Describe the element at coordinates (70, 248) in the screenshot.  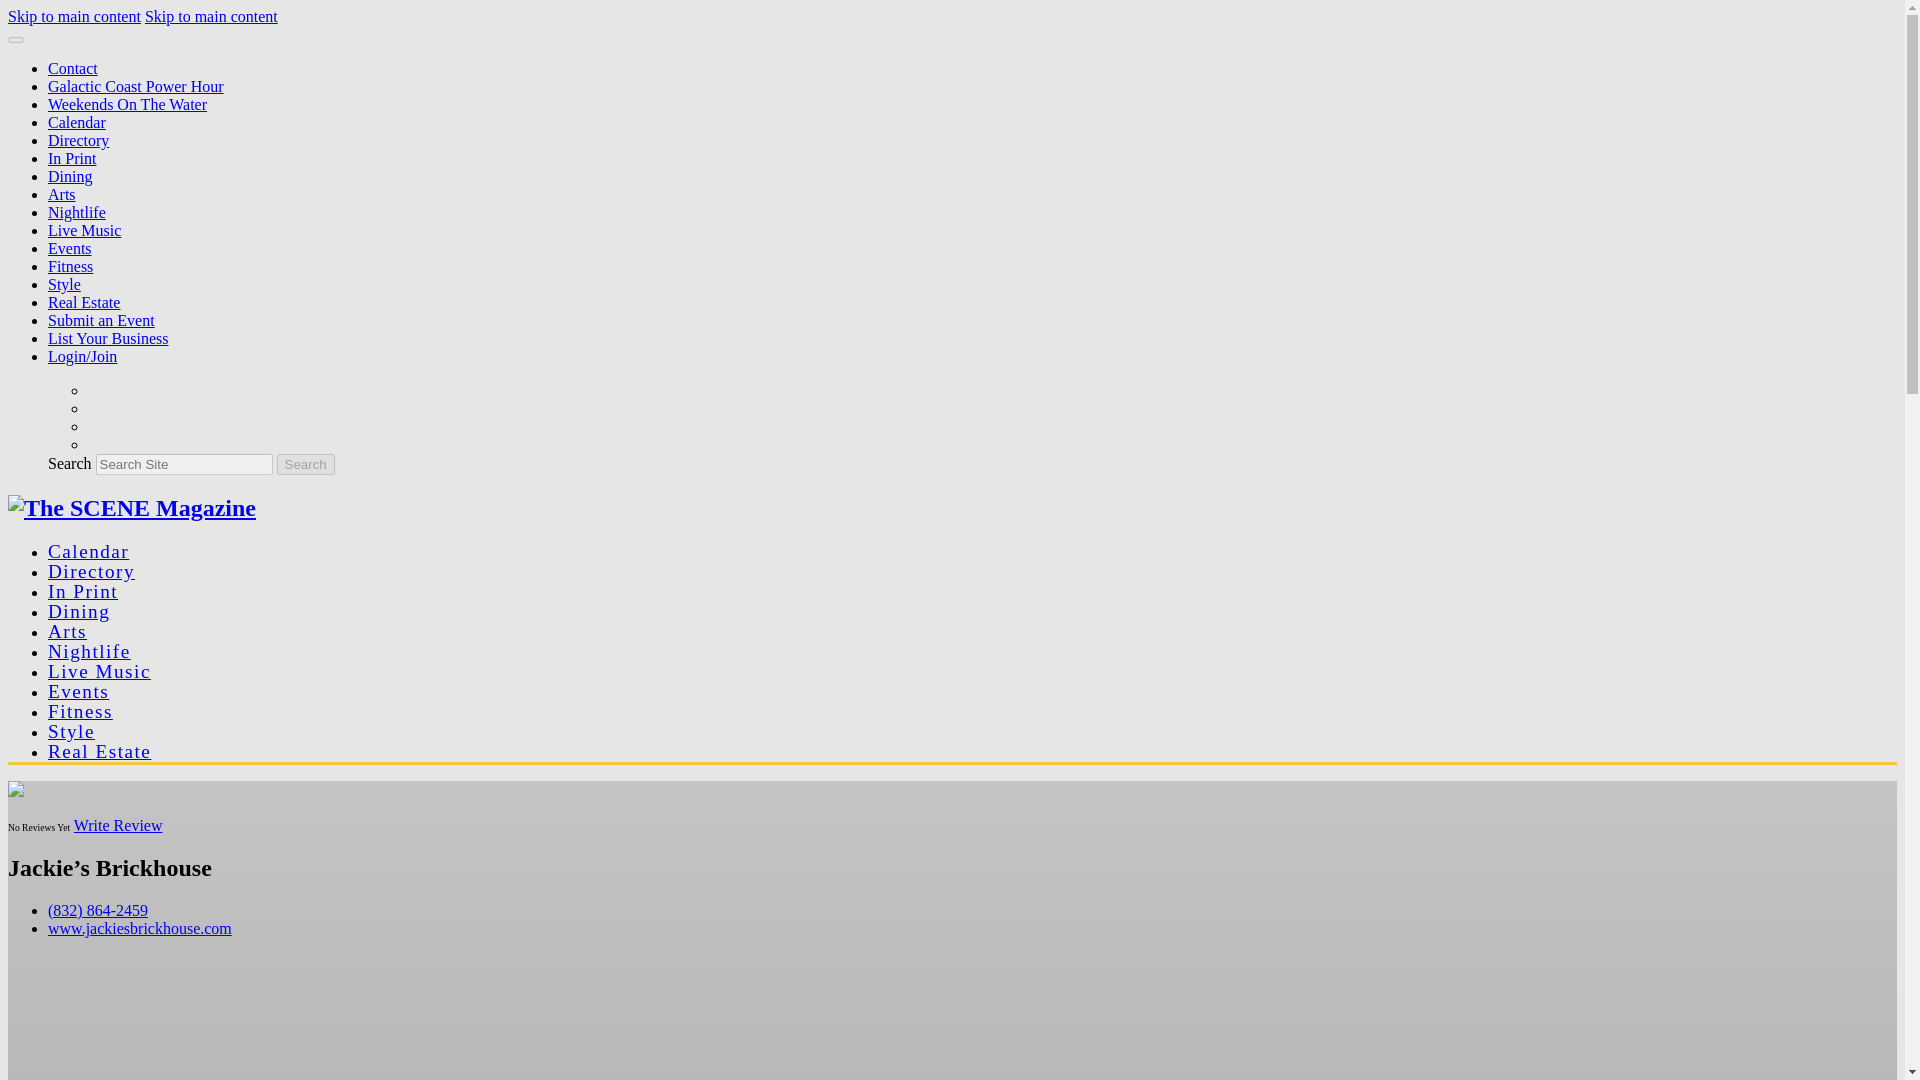
I see `Events` at that location.